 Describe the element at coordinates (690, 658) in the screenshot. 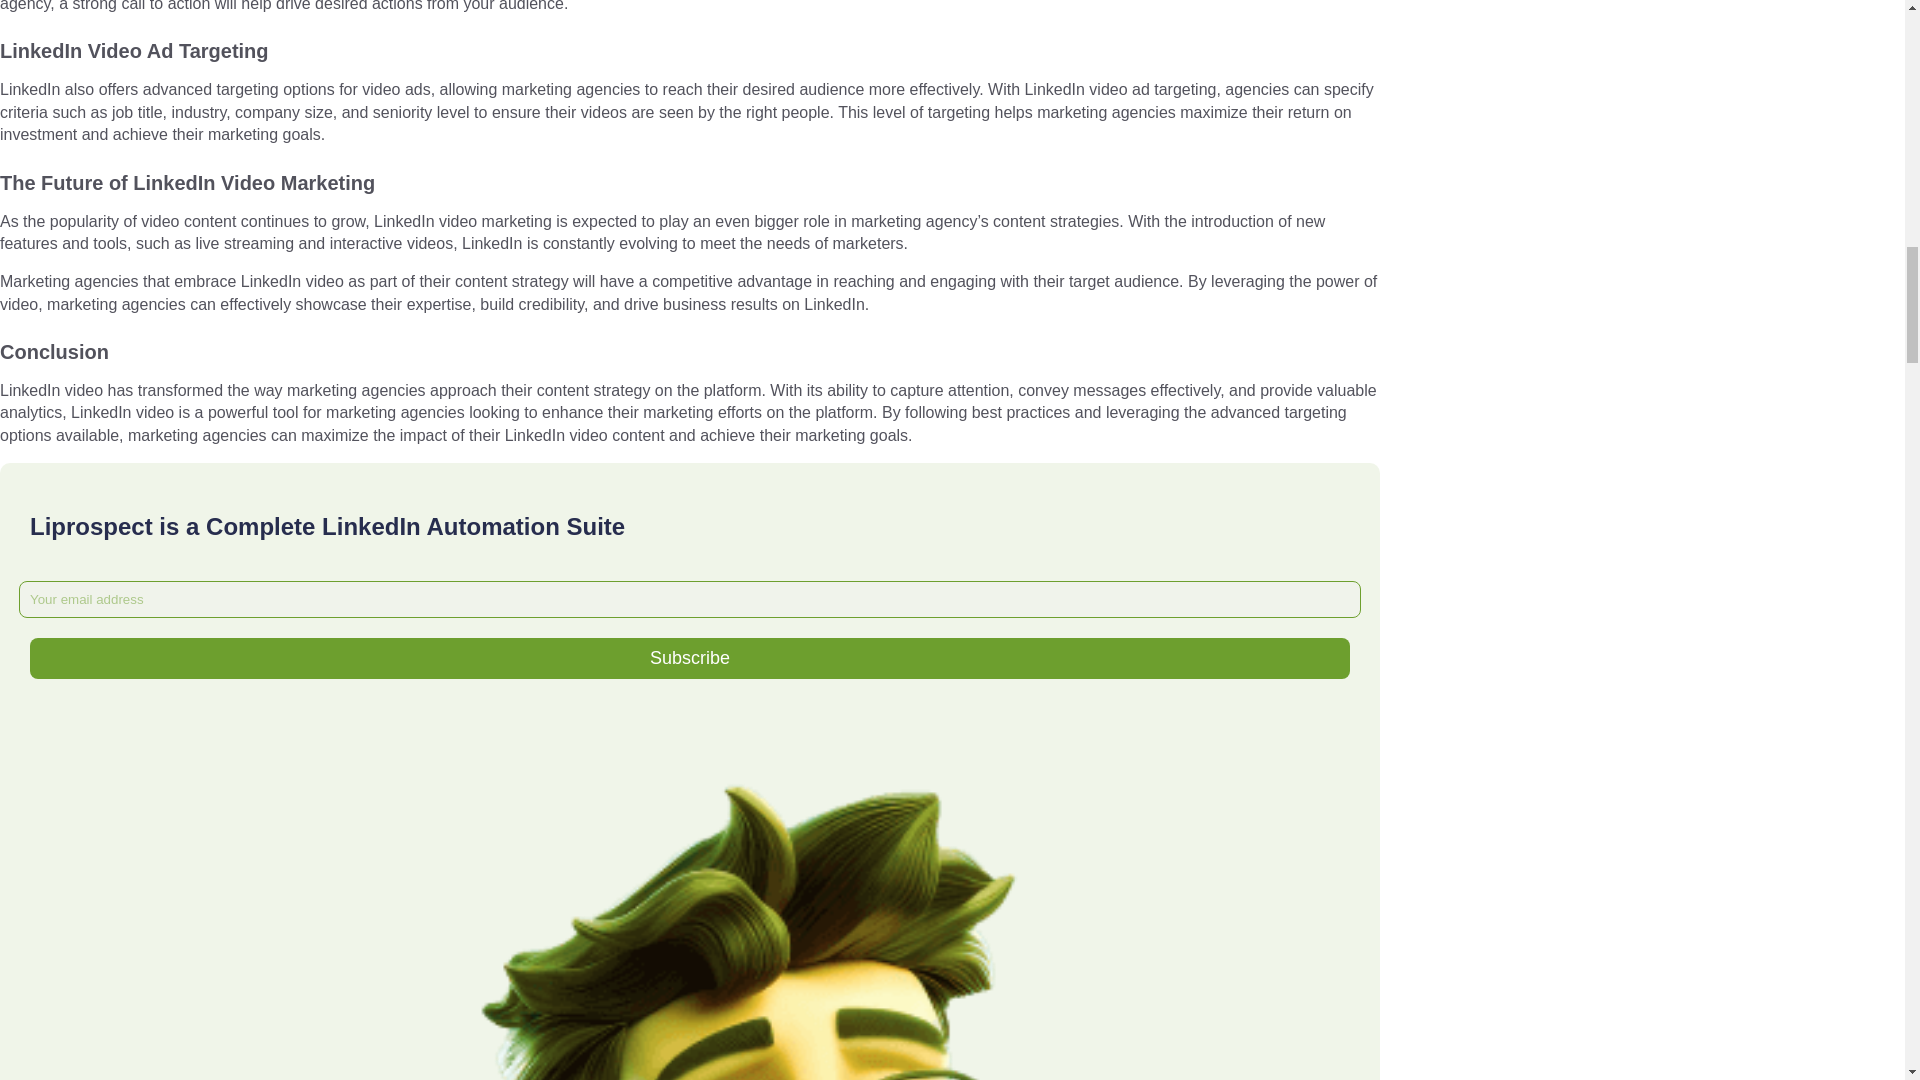

I see `Subscribe` at that location.